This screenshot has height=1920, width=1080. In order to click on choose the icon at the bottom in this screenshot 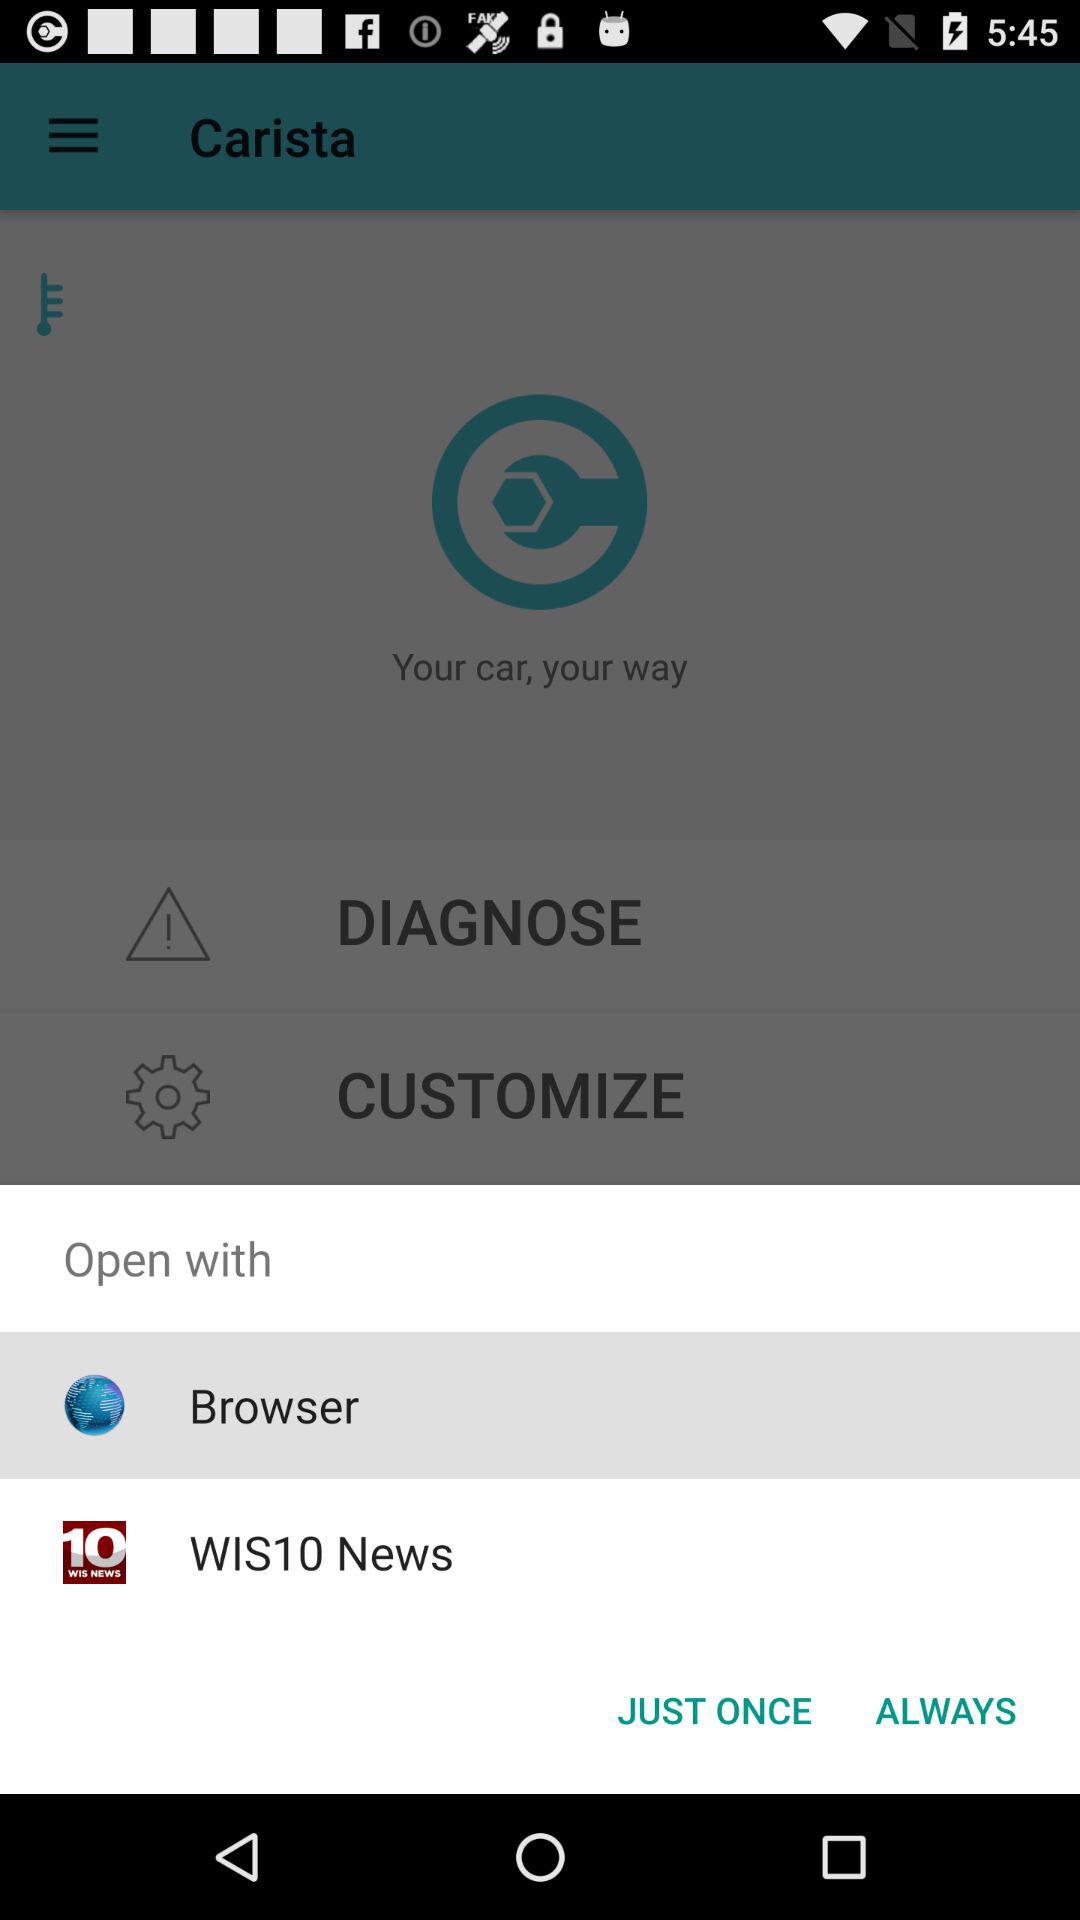, I will do `click(714, 1710)`.